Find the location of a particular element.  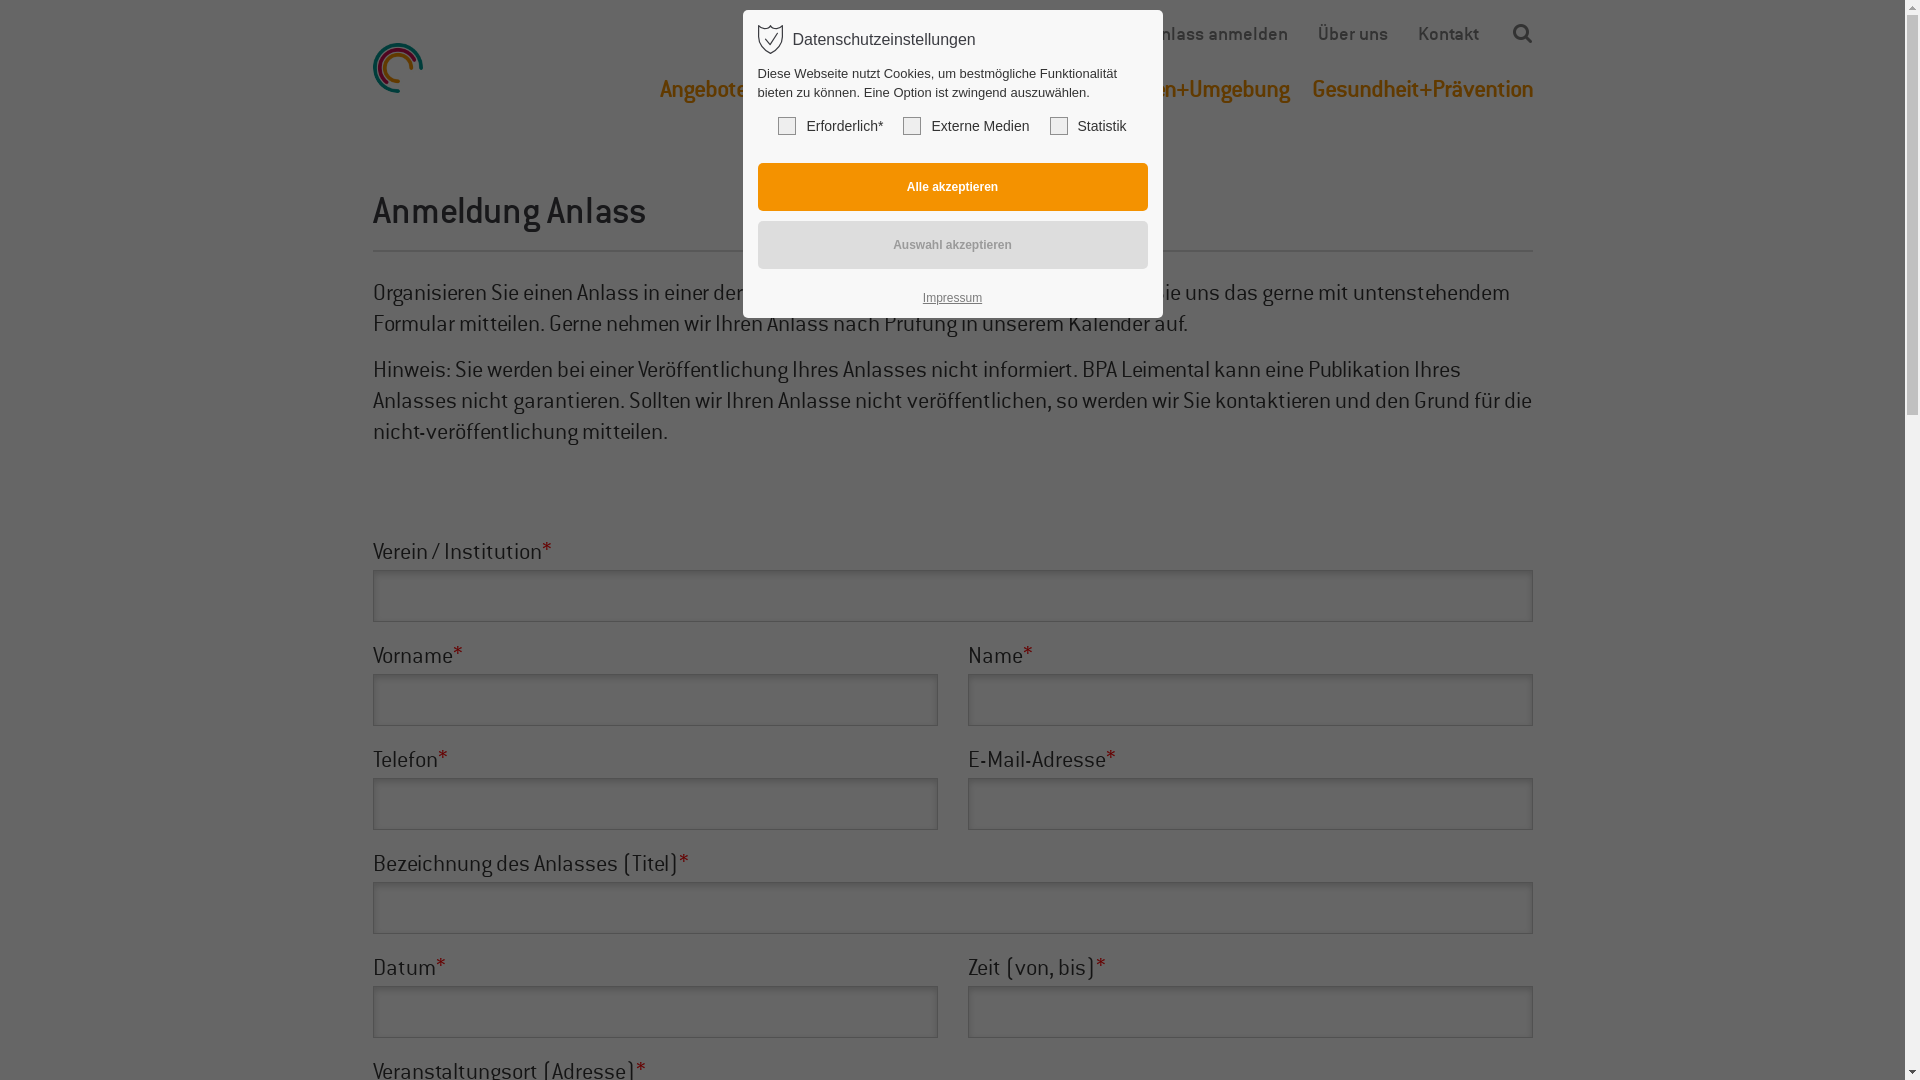

Finanzierung is located at coordinates (830, 90).